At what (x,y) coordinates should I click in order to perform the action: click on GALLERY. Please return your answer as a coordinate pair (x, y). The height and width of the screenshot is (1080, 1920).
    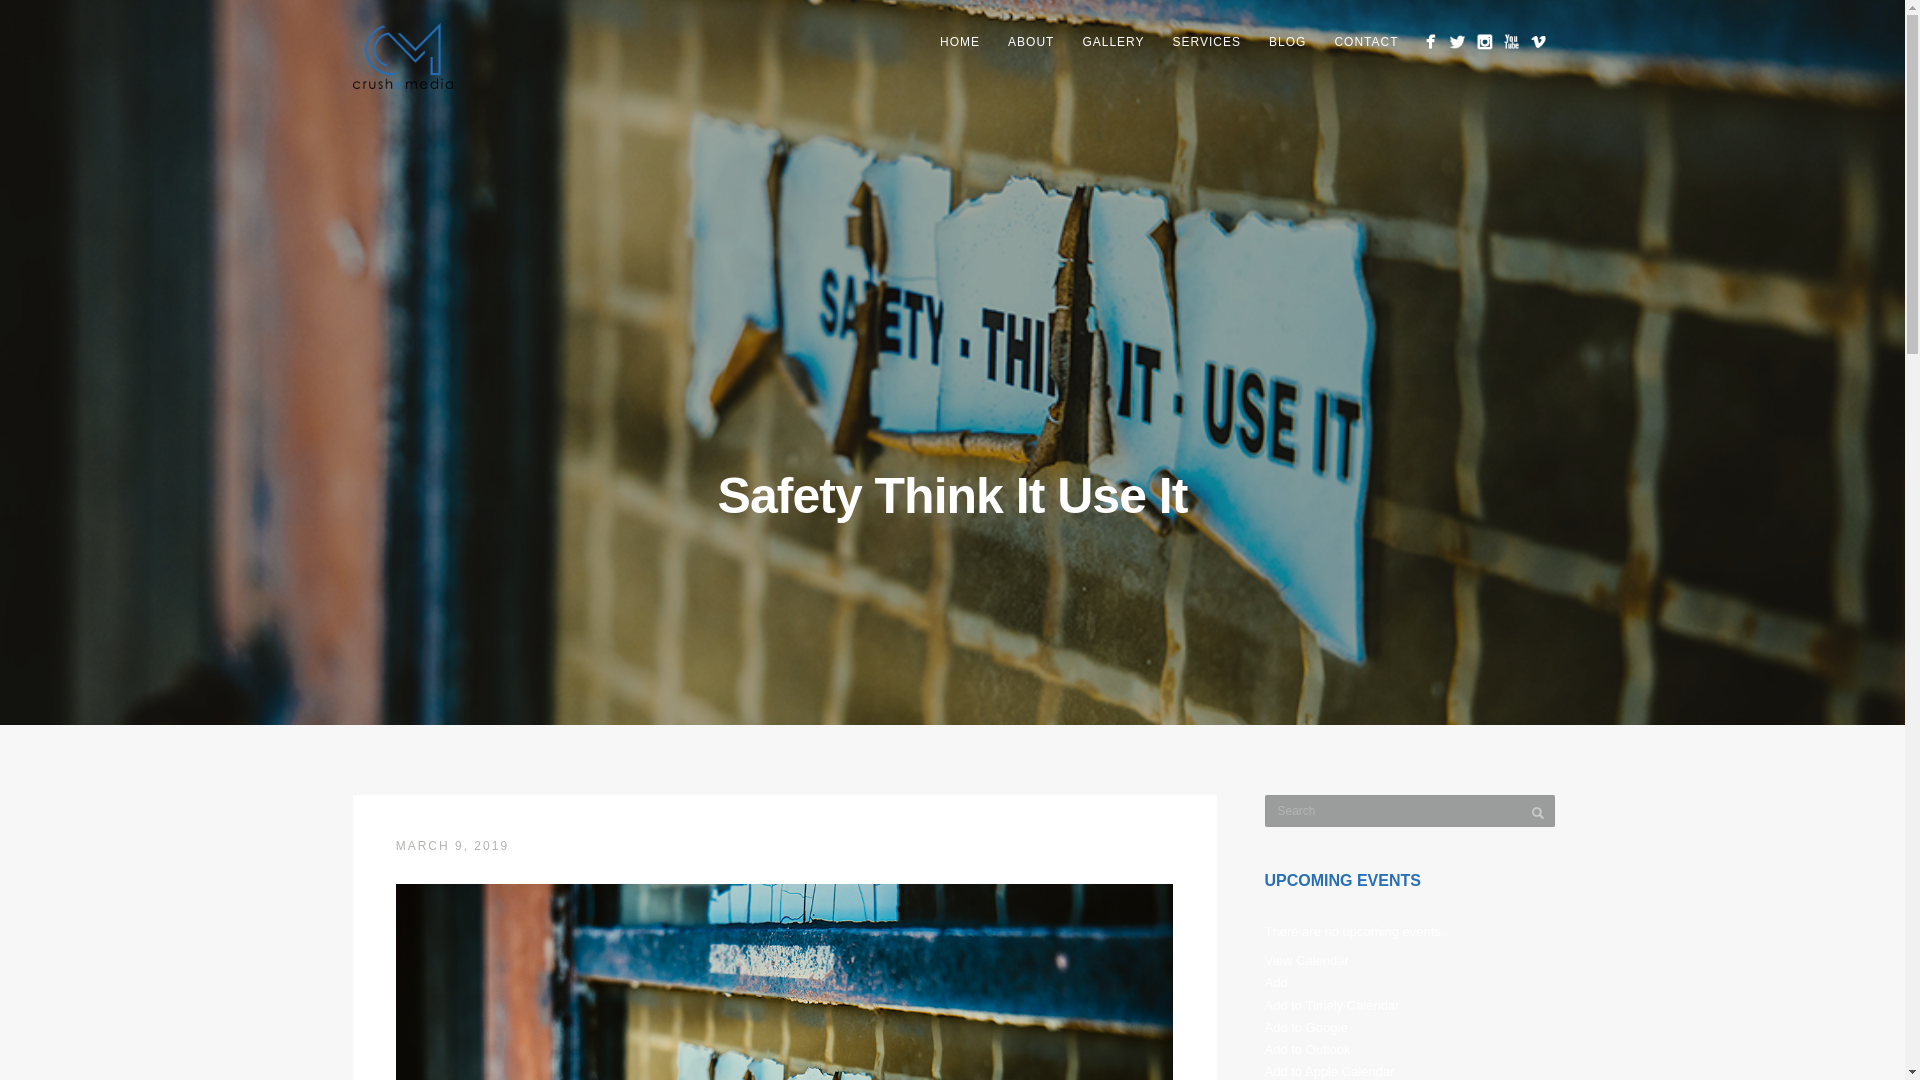
    Looking at the image, I should click on (1112, 42).